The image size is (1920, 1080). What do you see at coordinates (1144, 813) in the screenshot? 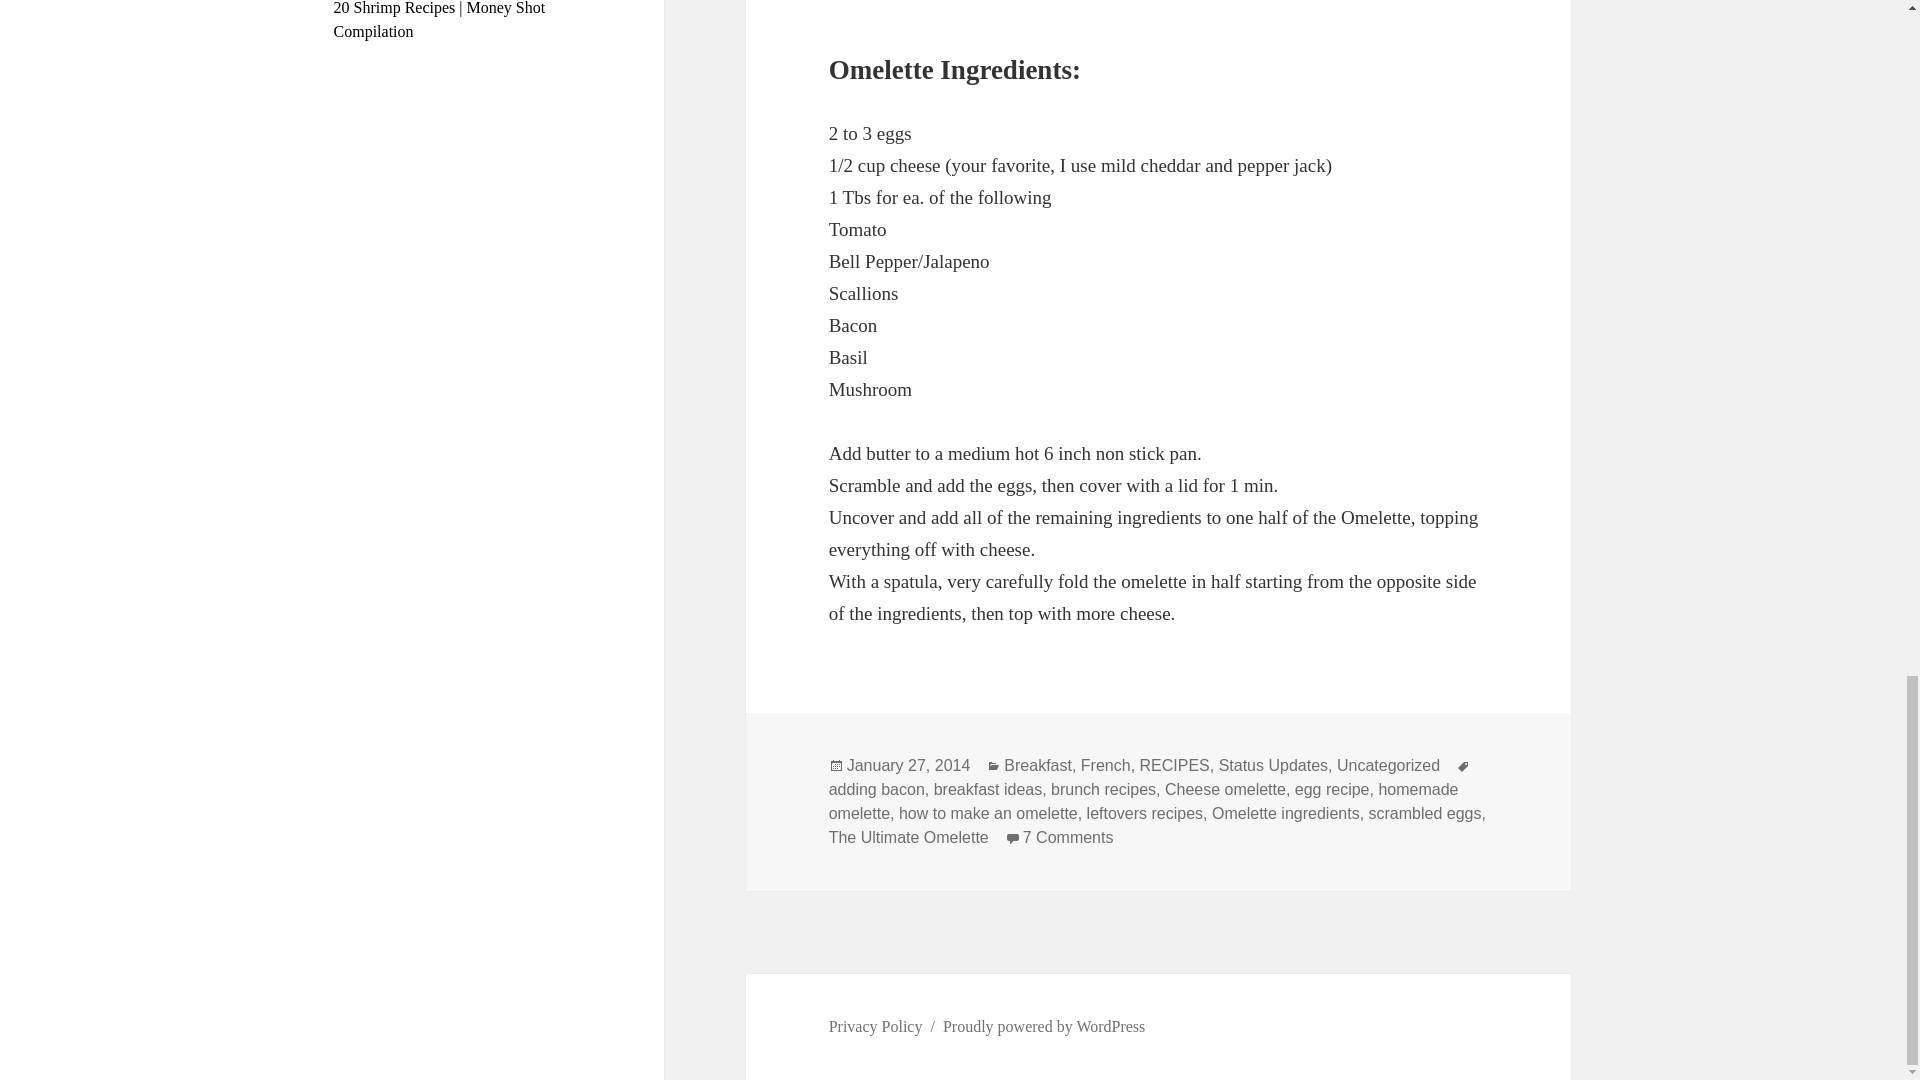
I see `leftovers recipes` at bounding box center [1144, 813].